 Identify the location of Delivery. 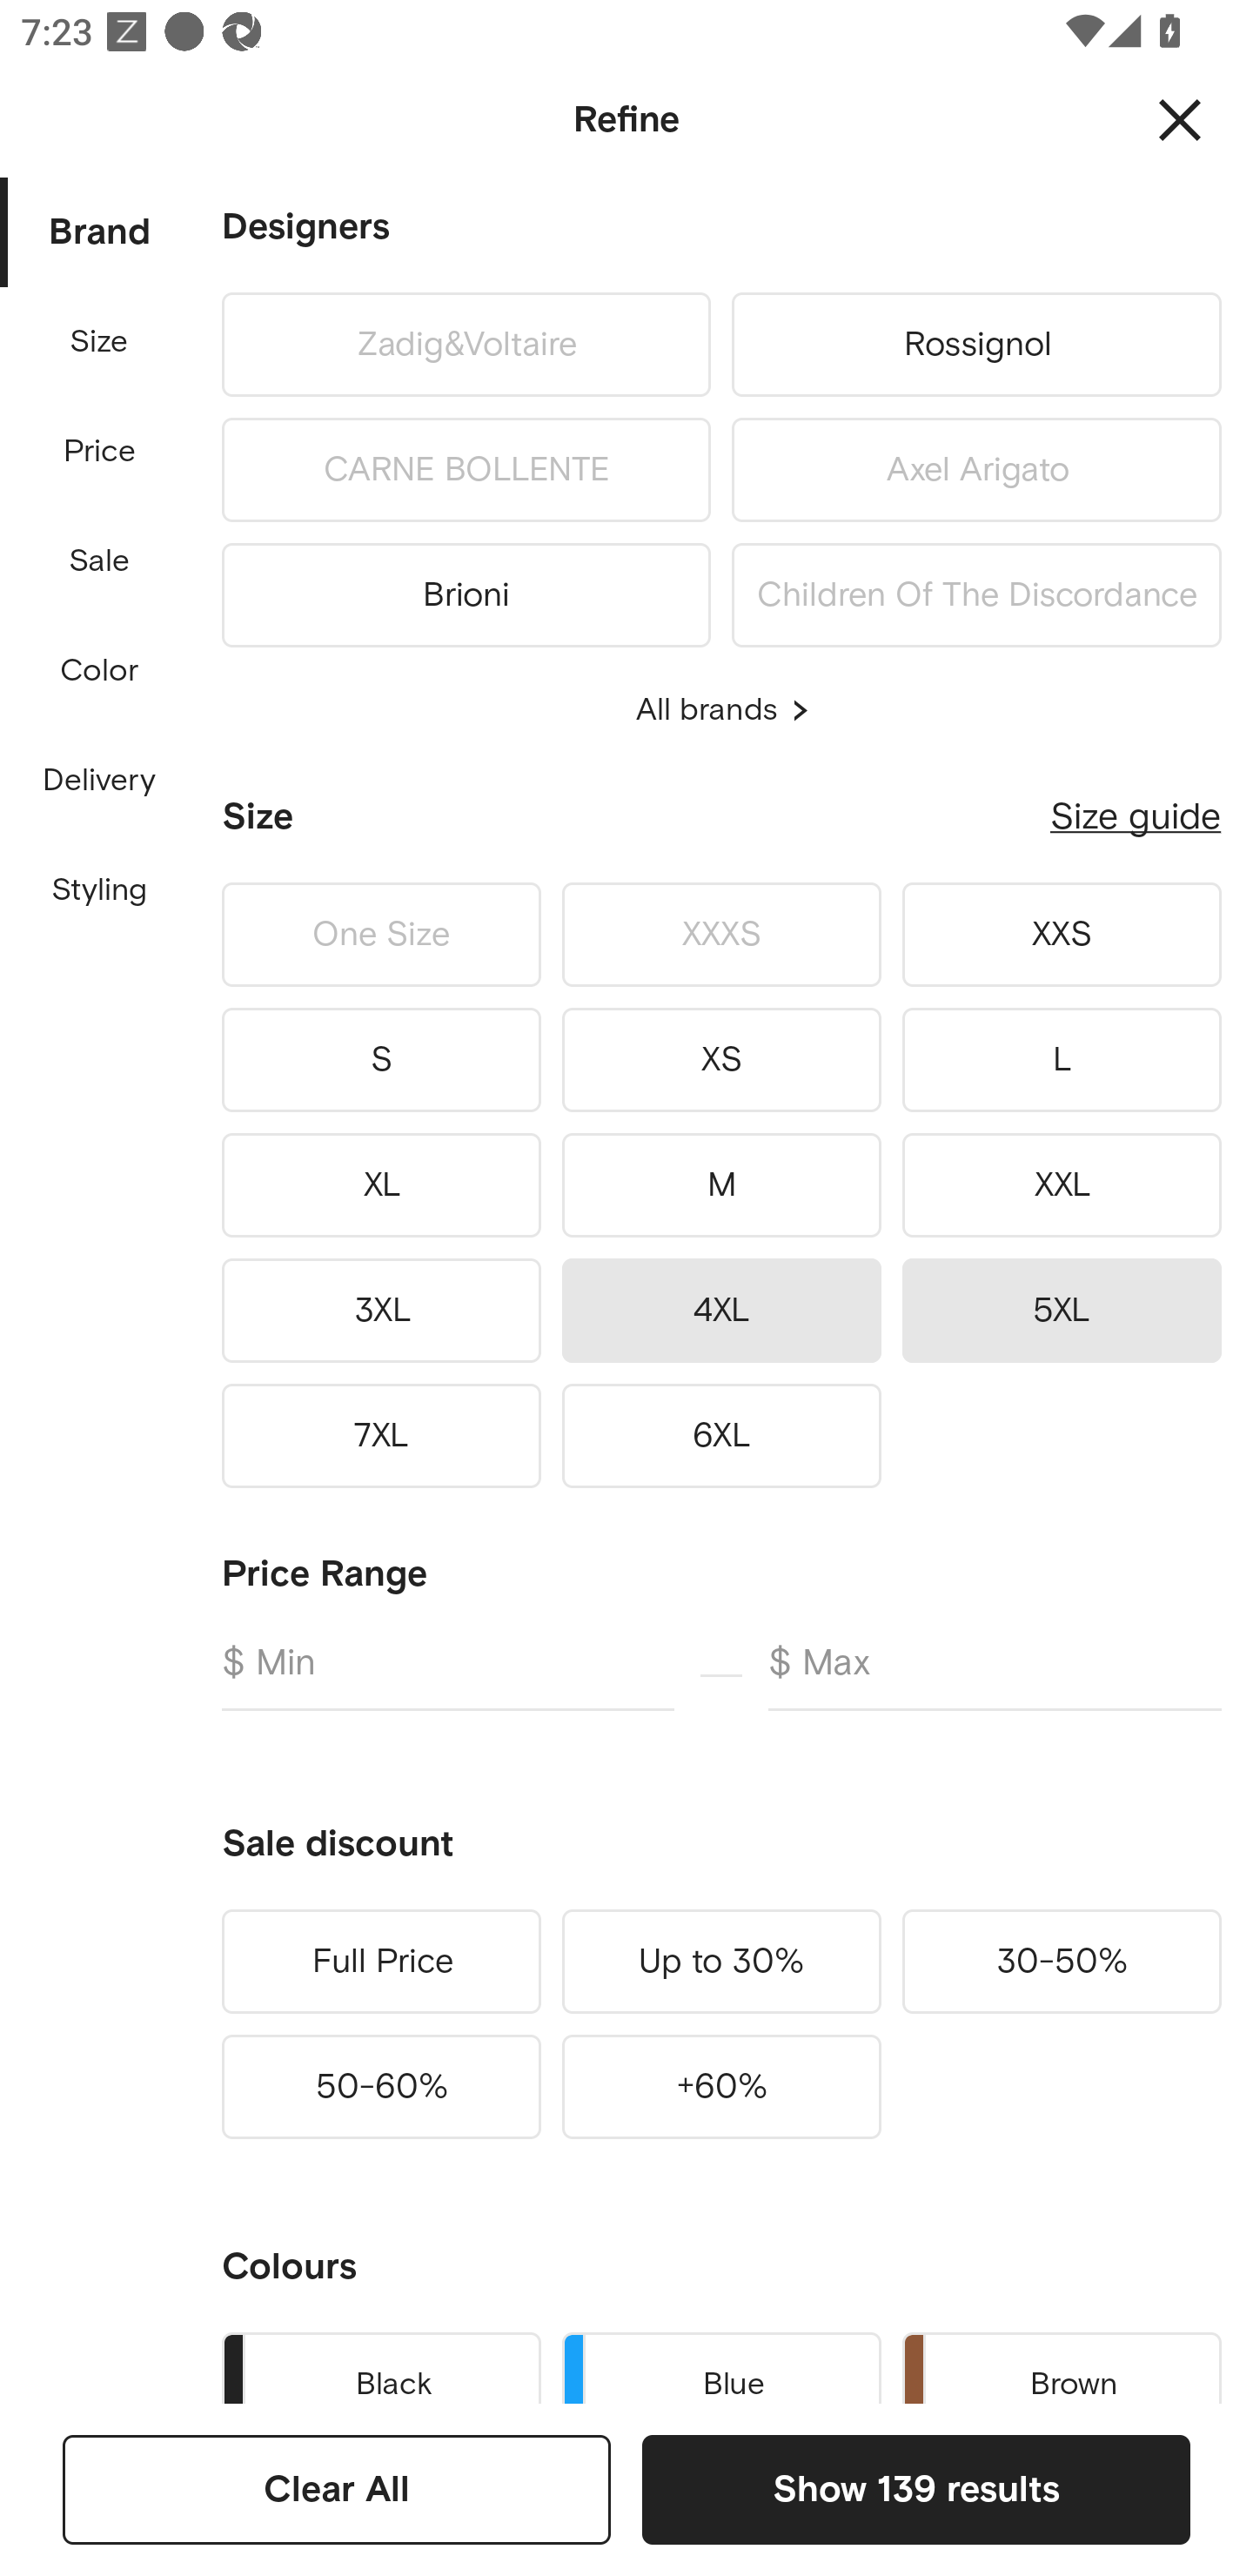
(98, 782).